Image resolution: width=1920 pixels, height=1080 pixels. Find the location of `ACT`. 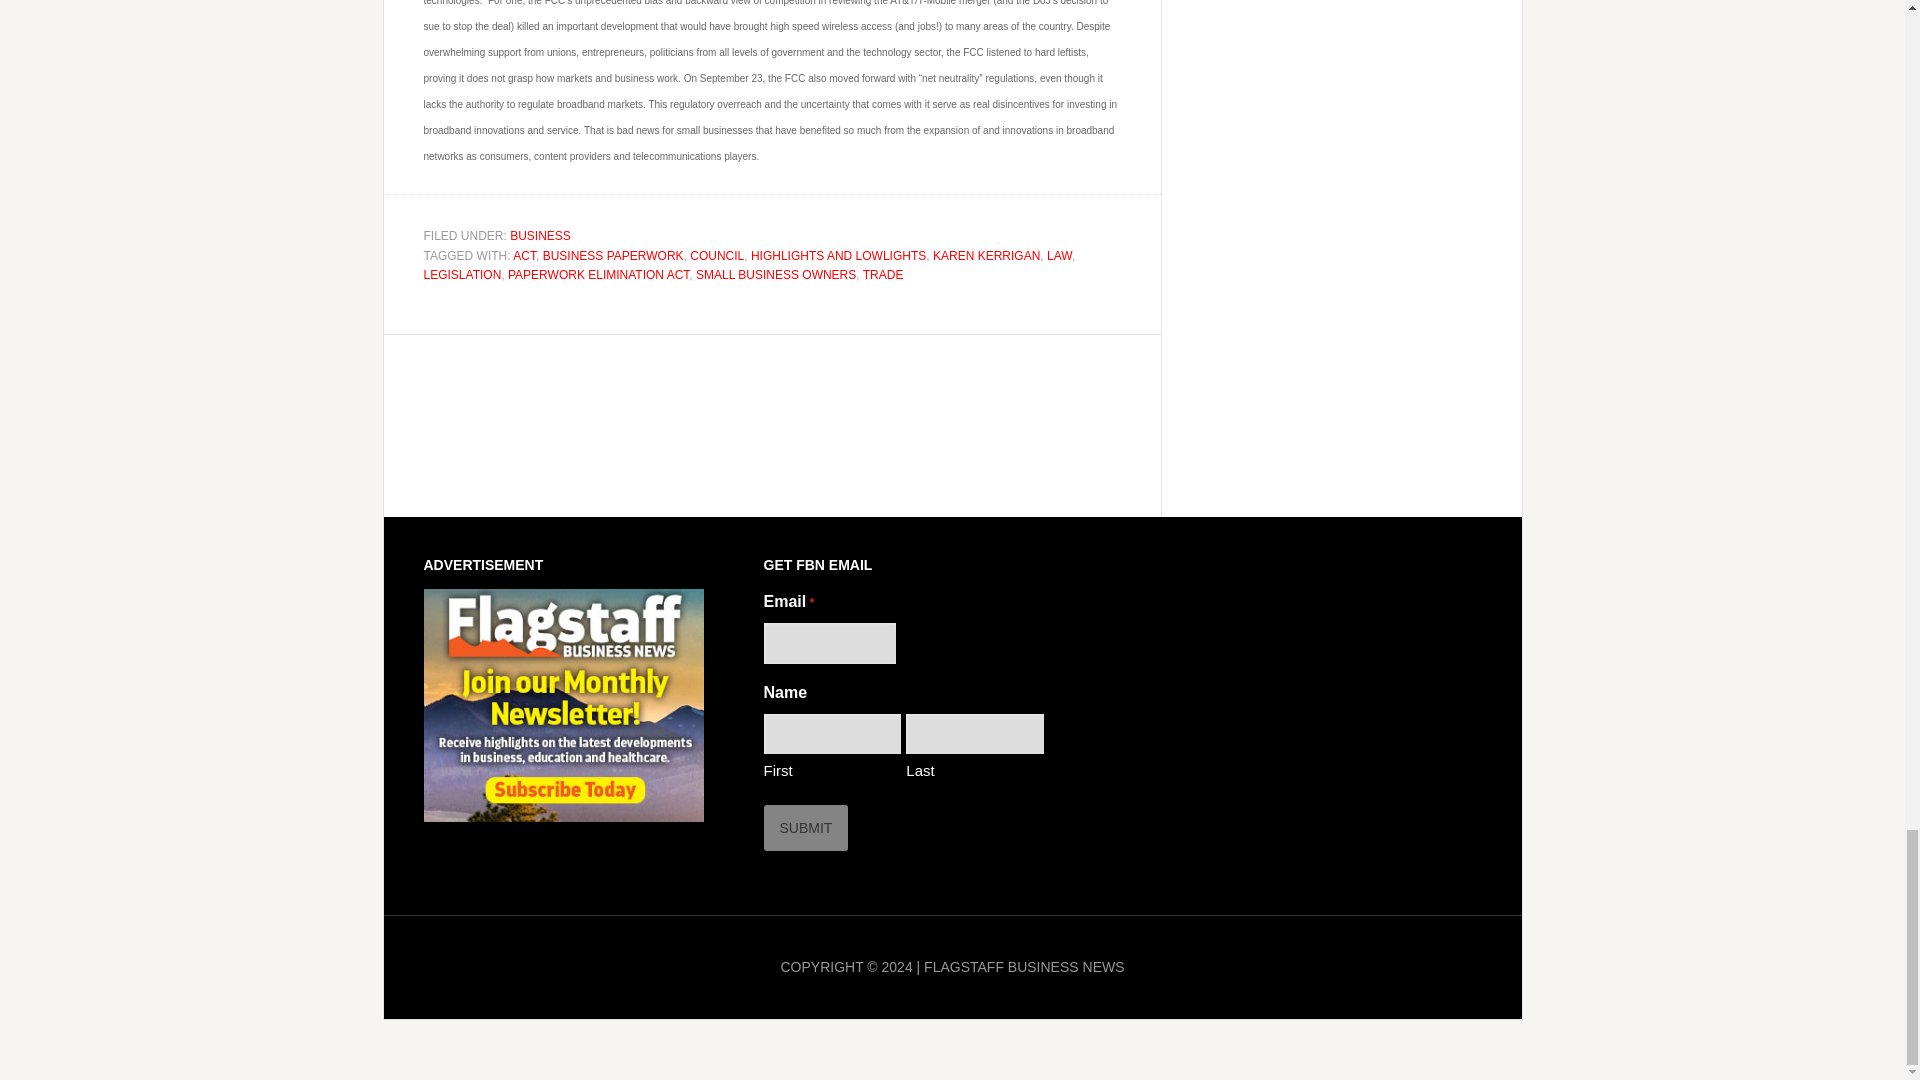

ACT is located at coordinates (524, 255).